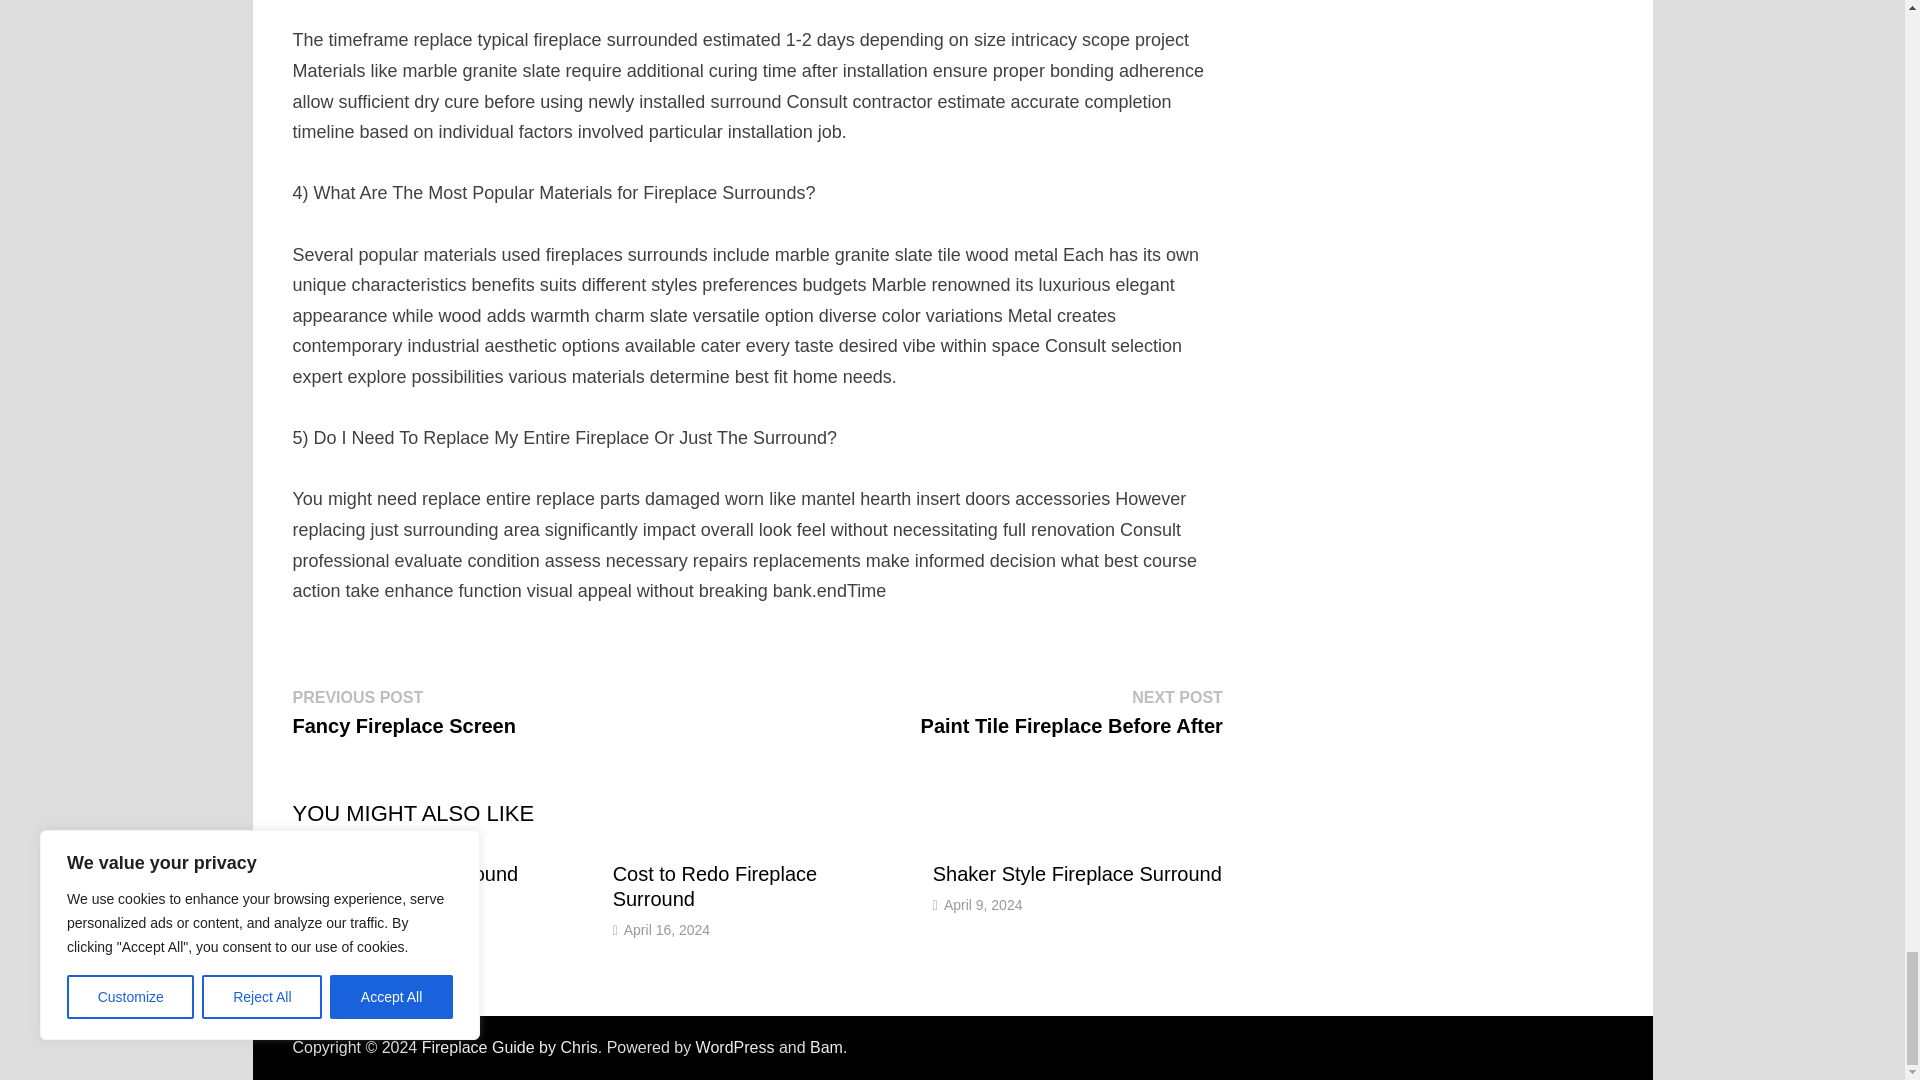 The width and height of the screenshot is (1920, 1080). Describe the element at coordinates (510, 1047) in the screenshot. I see `Shaker Style Fireplace Surround` at that location.